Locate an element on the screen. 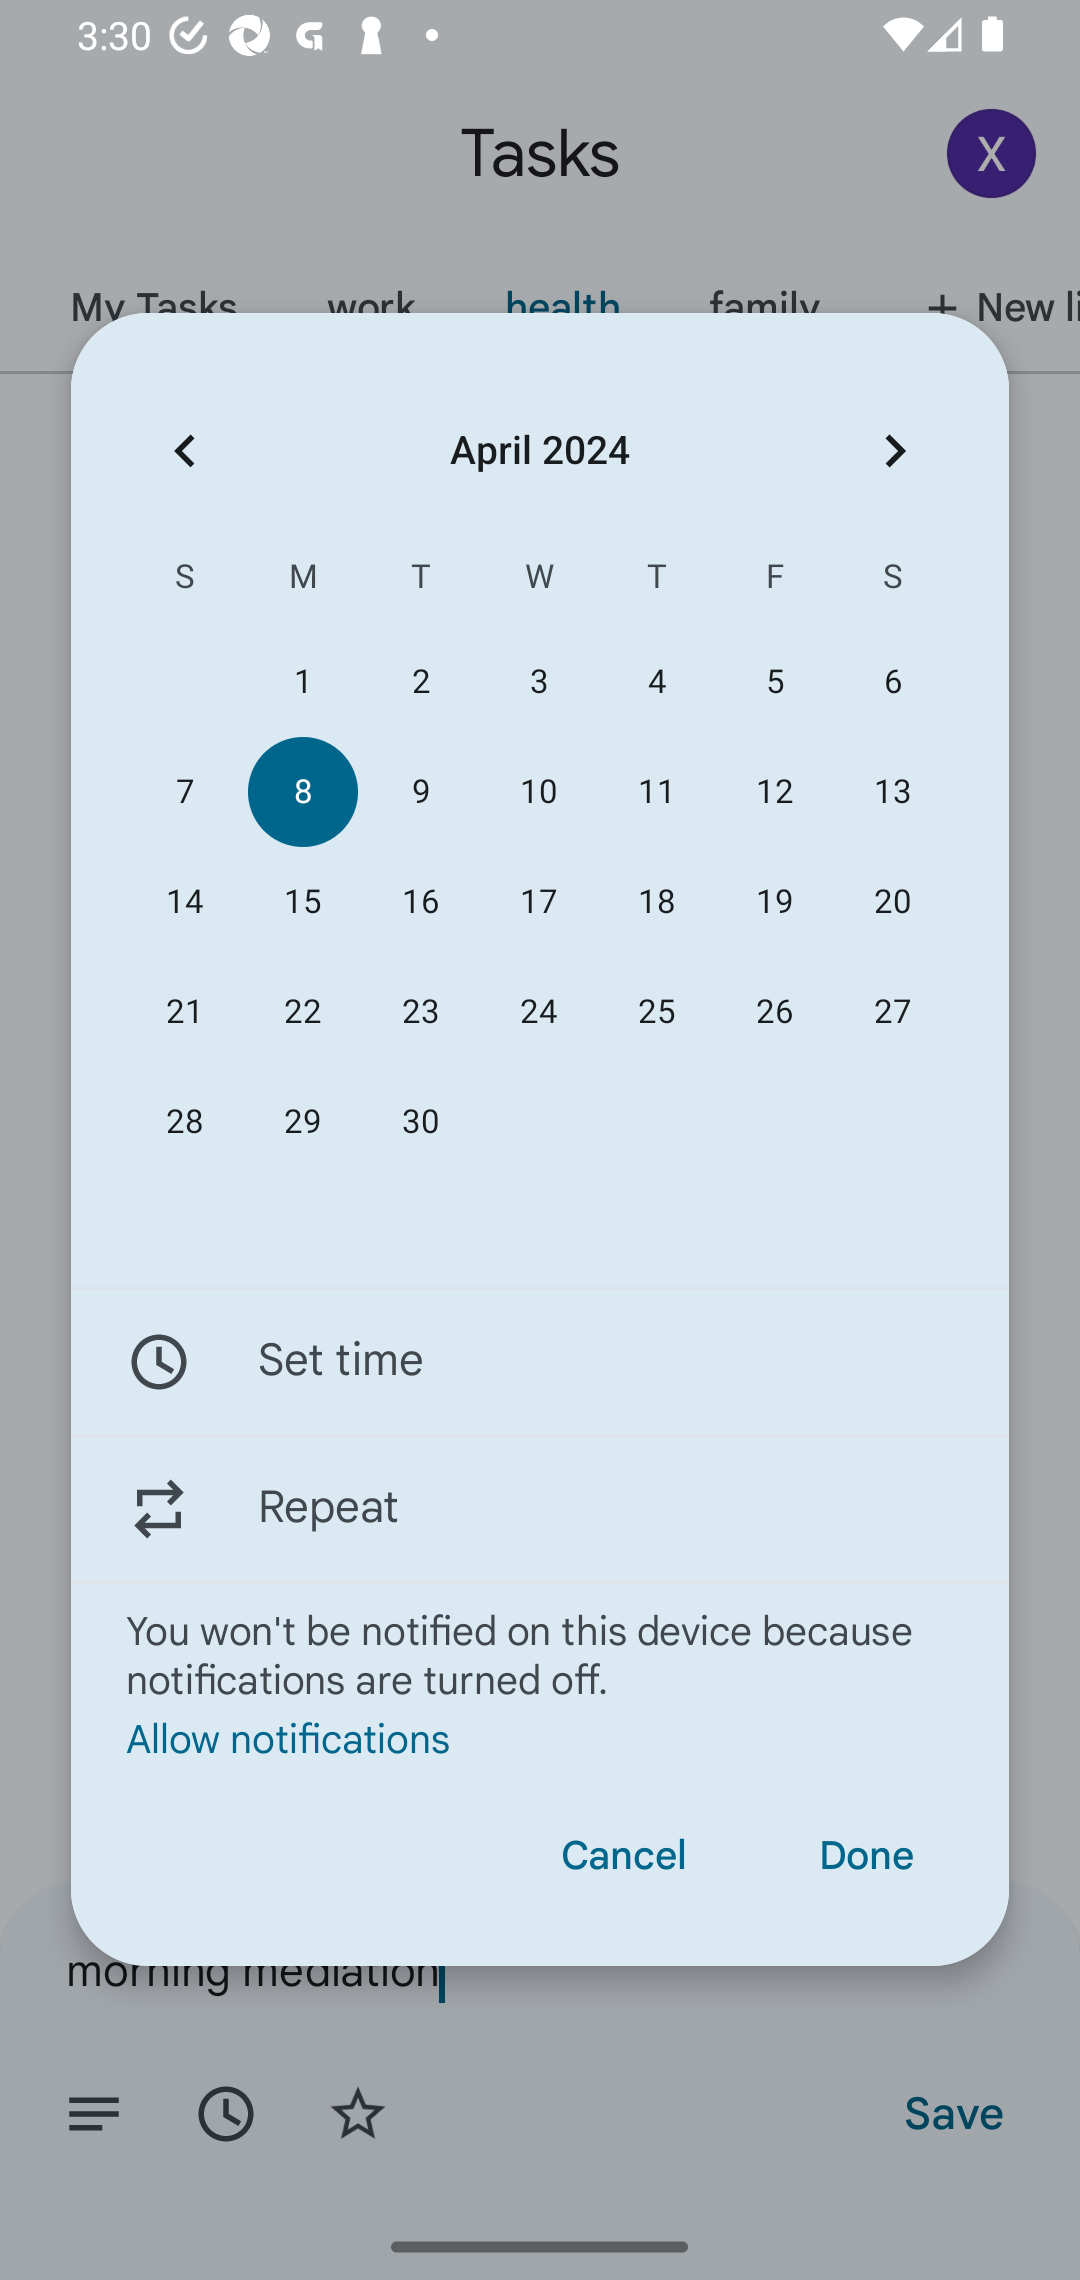 The height and width of the screenshot is (2280, 1080). 12 12 April 2024 is located at coordinates (774, 790).